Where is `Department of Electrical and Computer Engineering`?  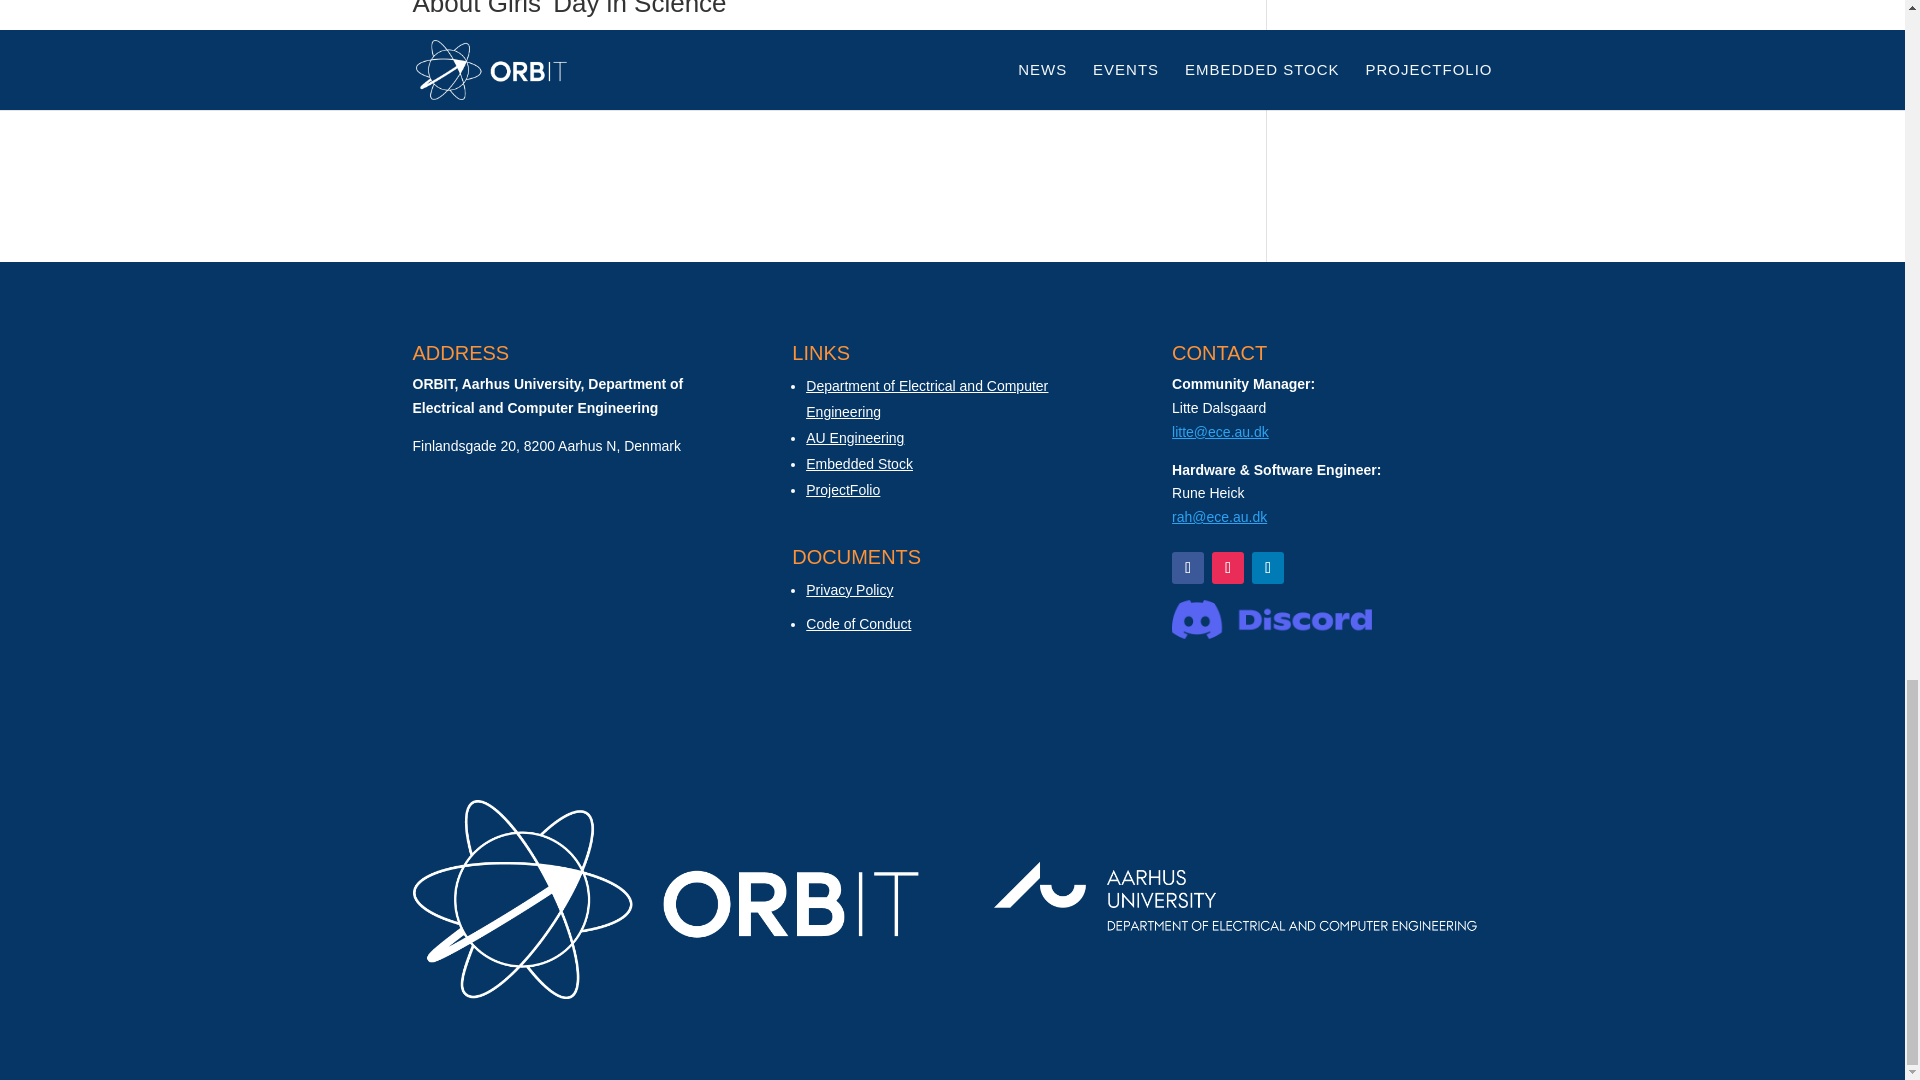 Department of Electrical and Computer Engineering is located at coordinates (927, 399).